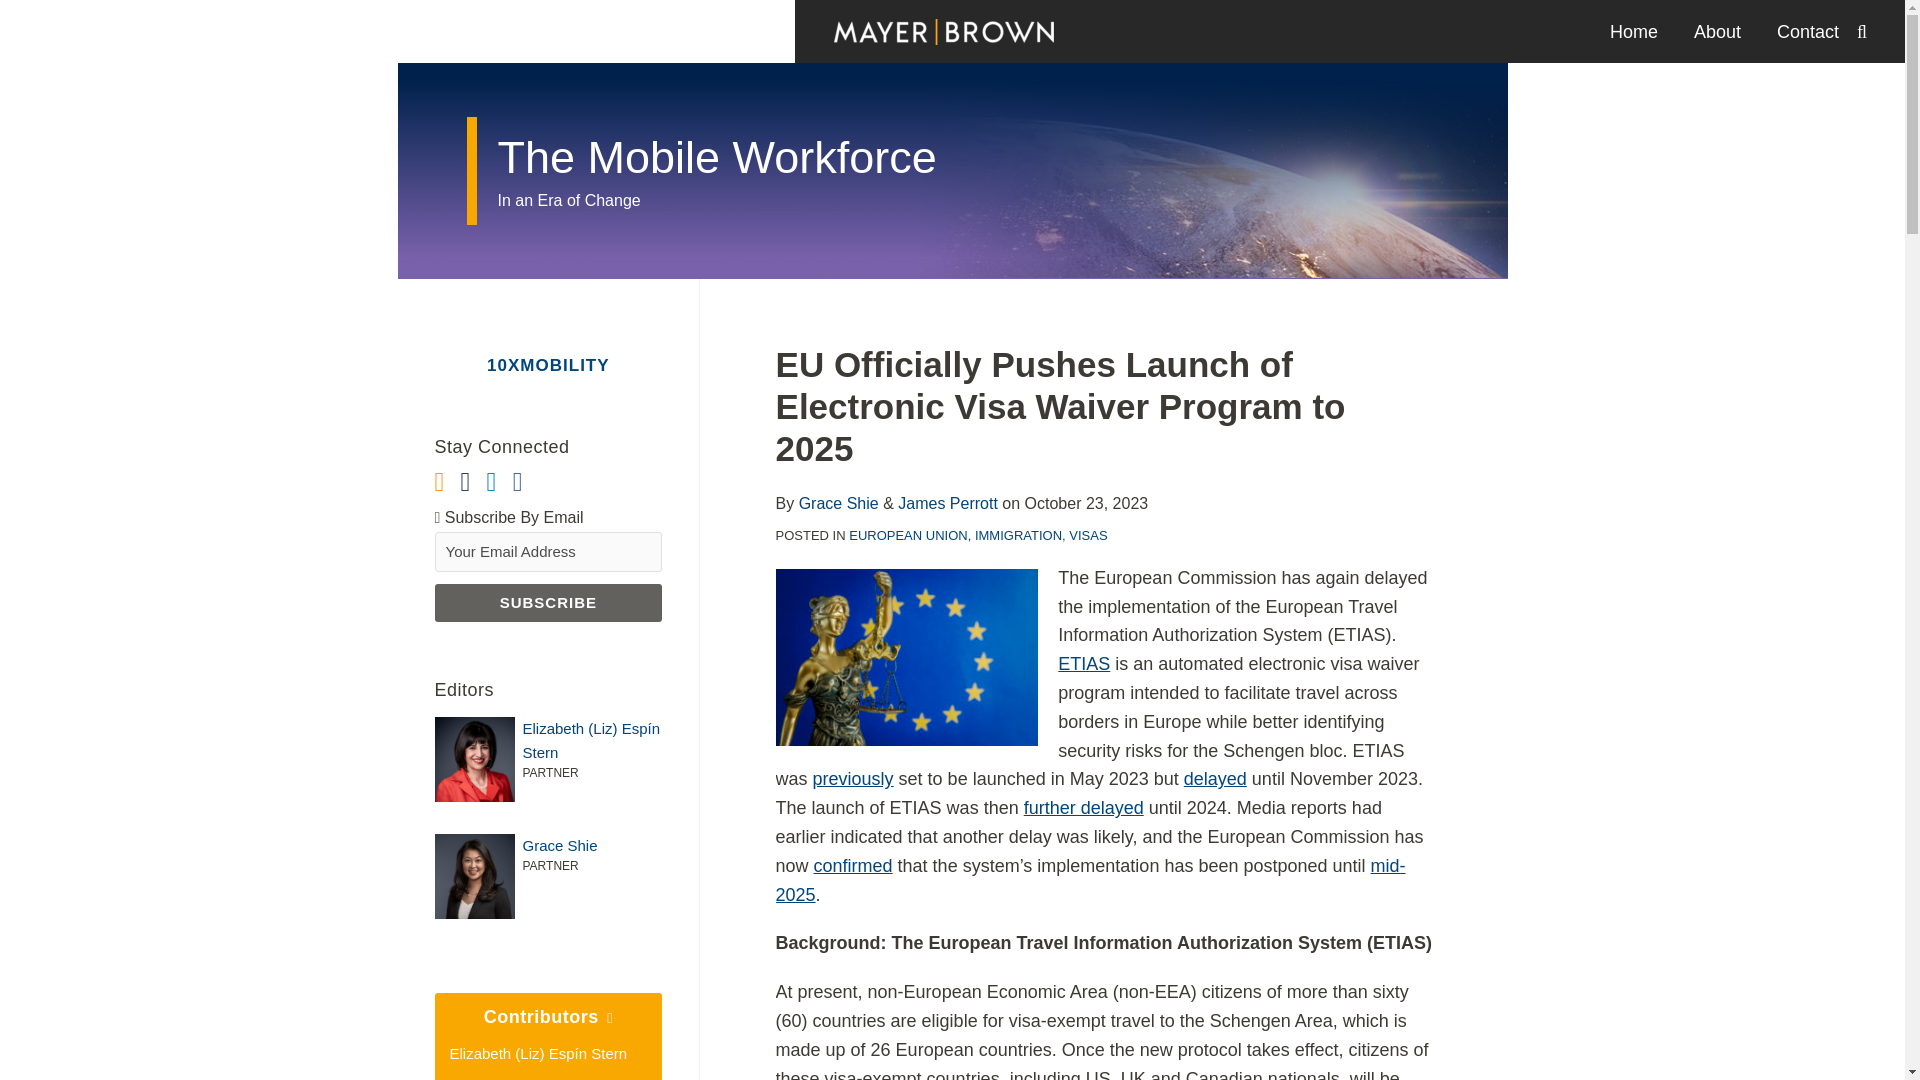 The image size is (1920, 1080). I want to click on EUROPEAN UNION, so click(908, 536).